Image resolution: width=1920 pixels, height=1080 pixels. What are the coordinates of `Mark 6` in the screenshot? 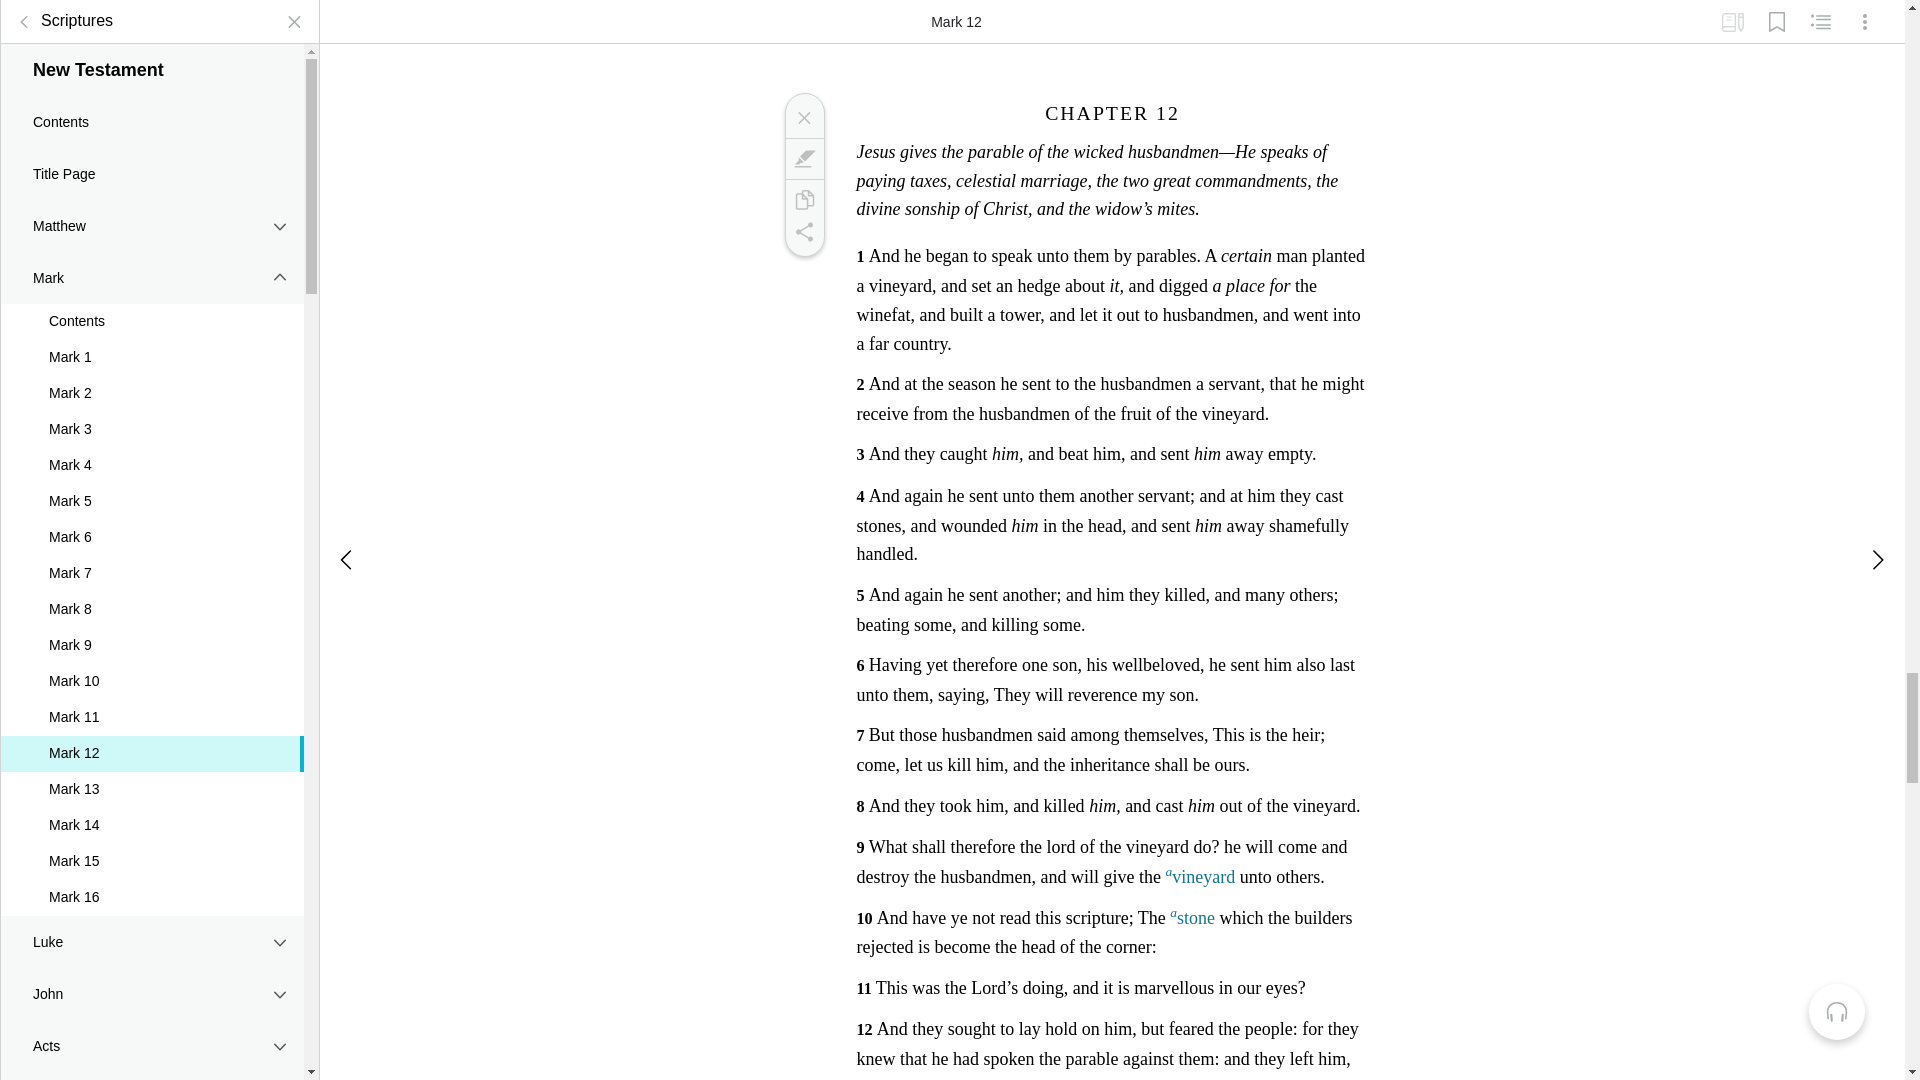 It's located at (152, 523).